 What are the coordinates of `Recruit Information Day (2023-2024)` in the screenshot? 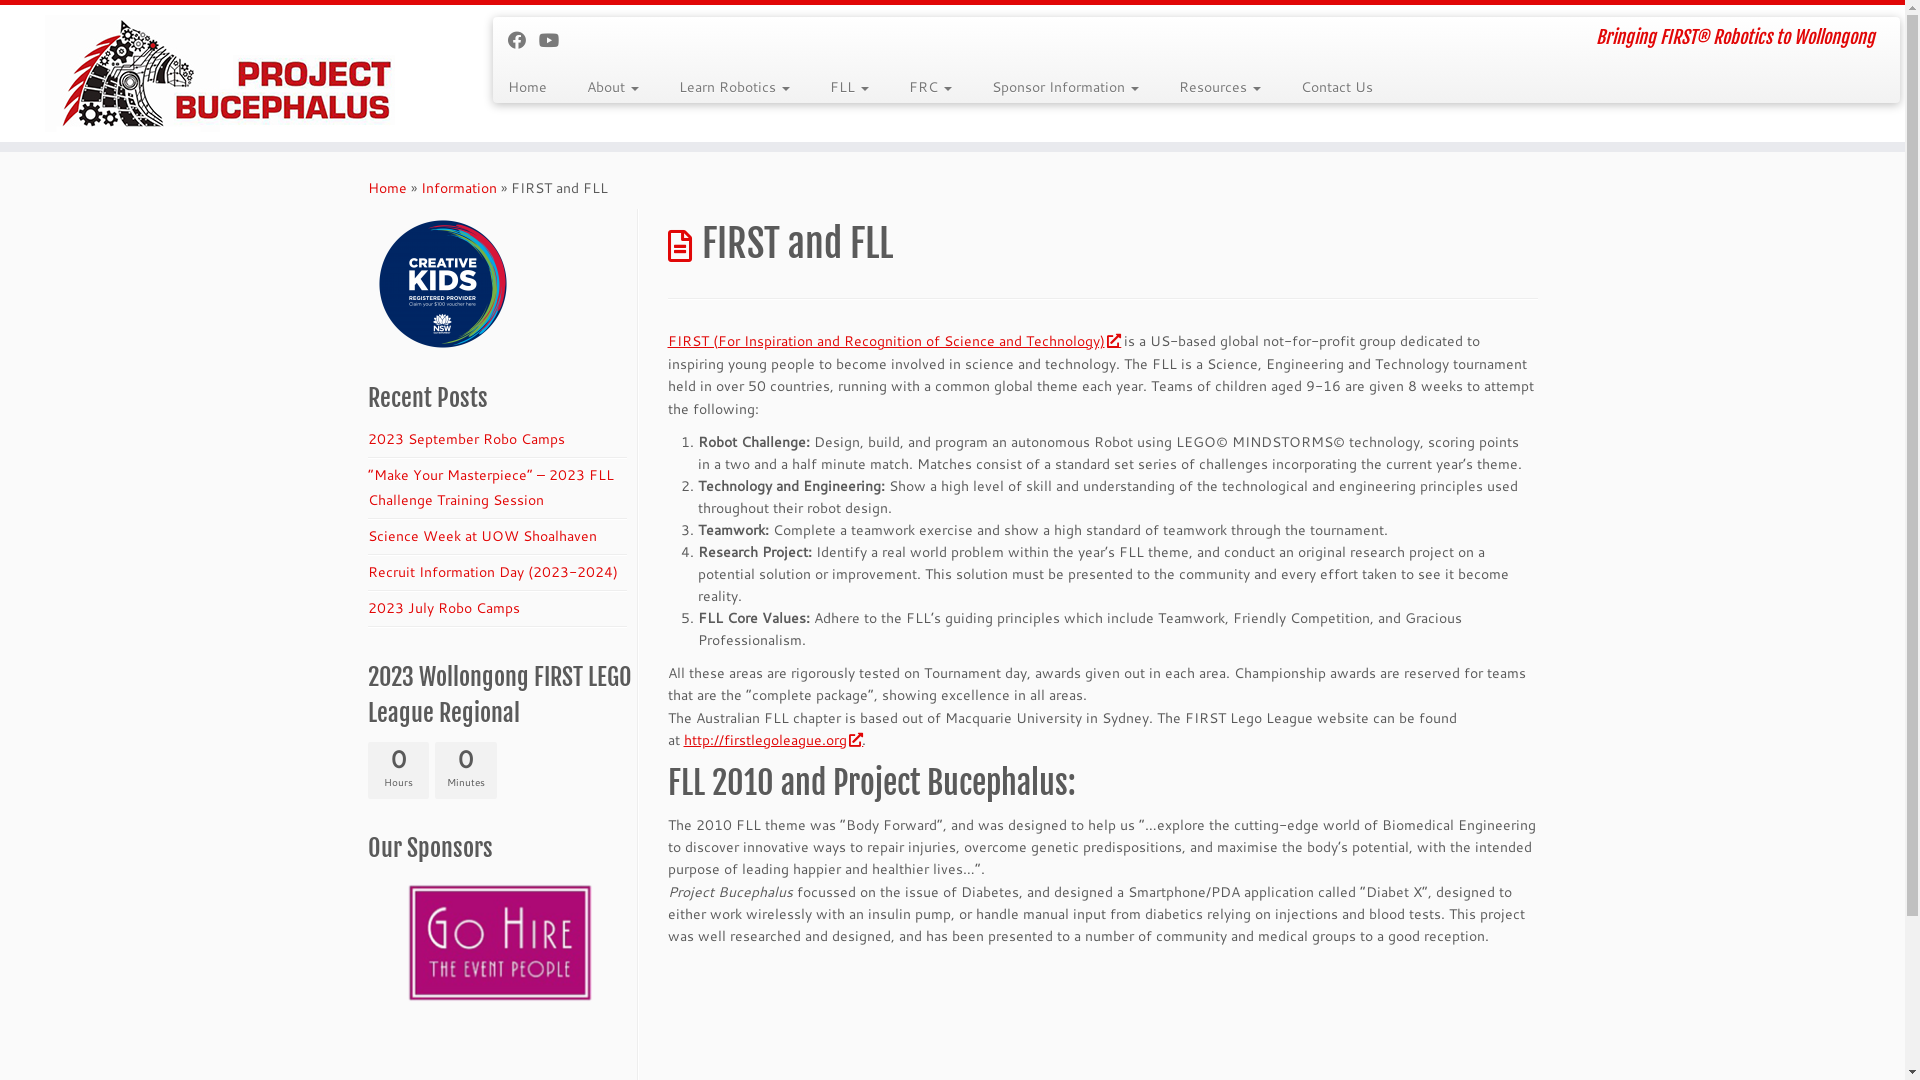 It's located at (493, 572).